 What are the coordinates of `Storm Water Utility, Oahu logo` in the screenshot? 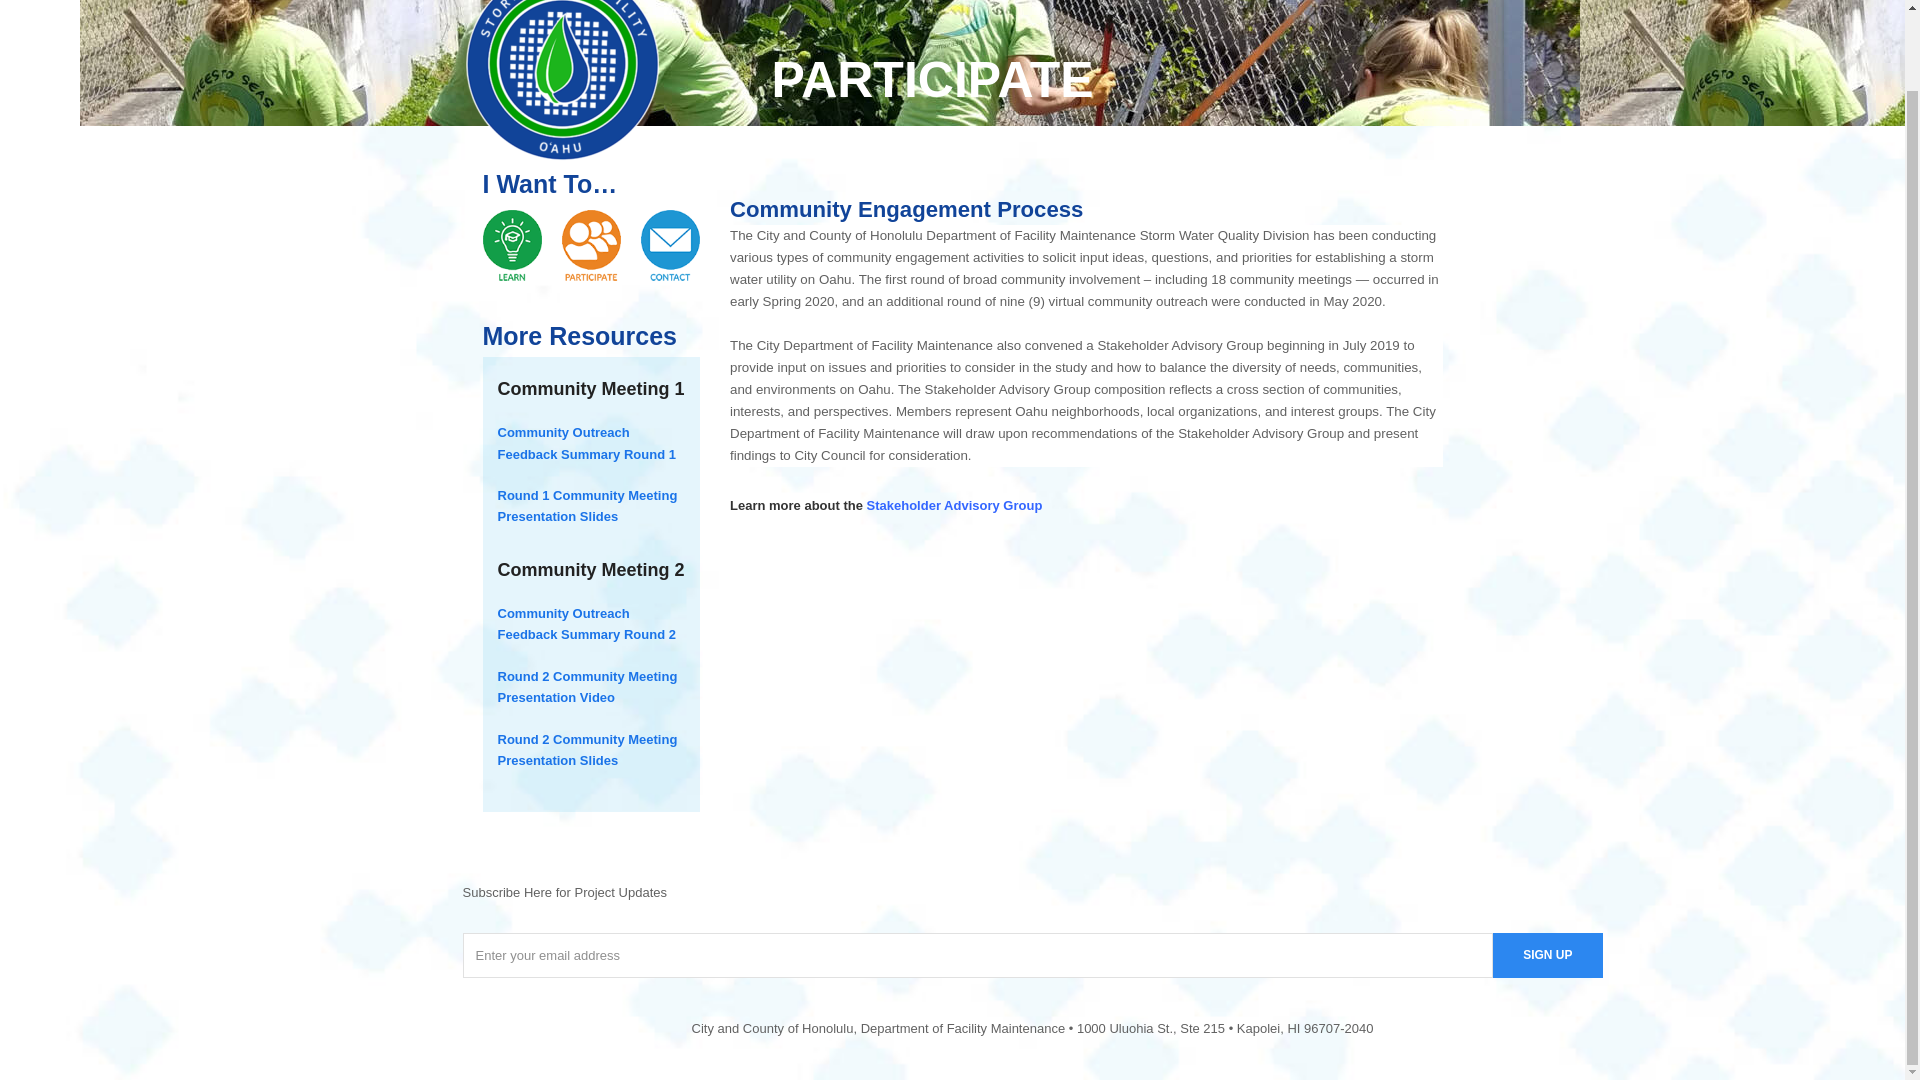 It's located at (562, 82).